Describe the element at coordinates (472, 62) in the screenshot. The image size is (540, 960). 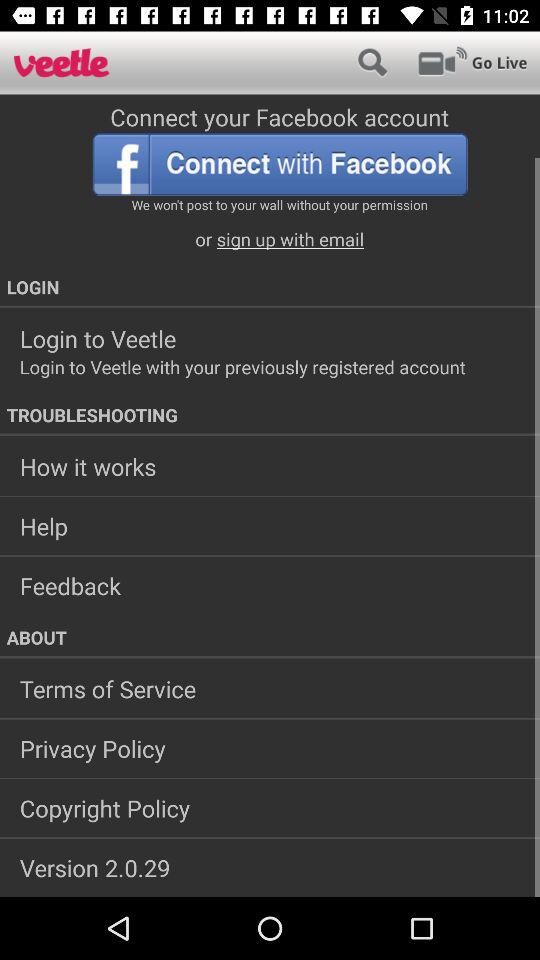
I see `livestream` at that location.